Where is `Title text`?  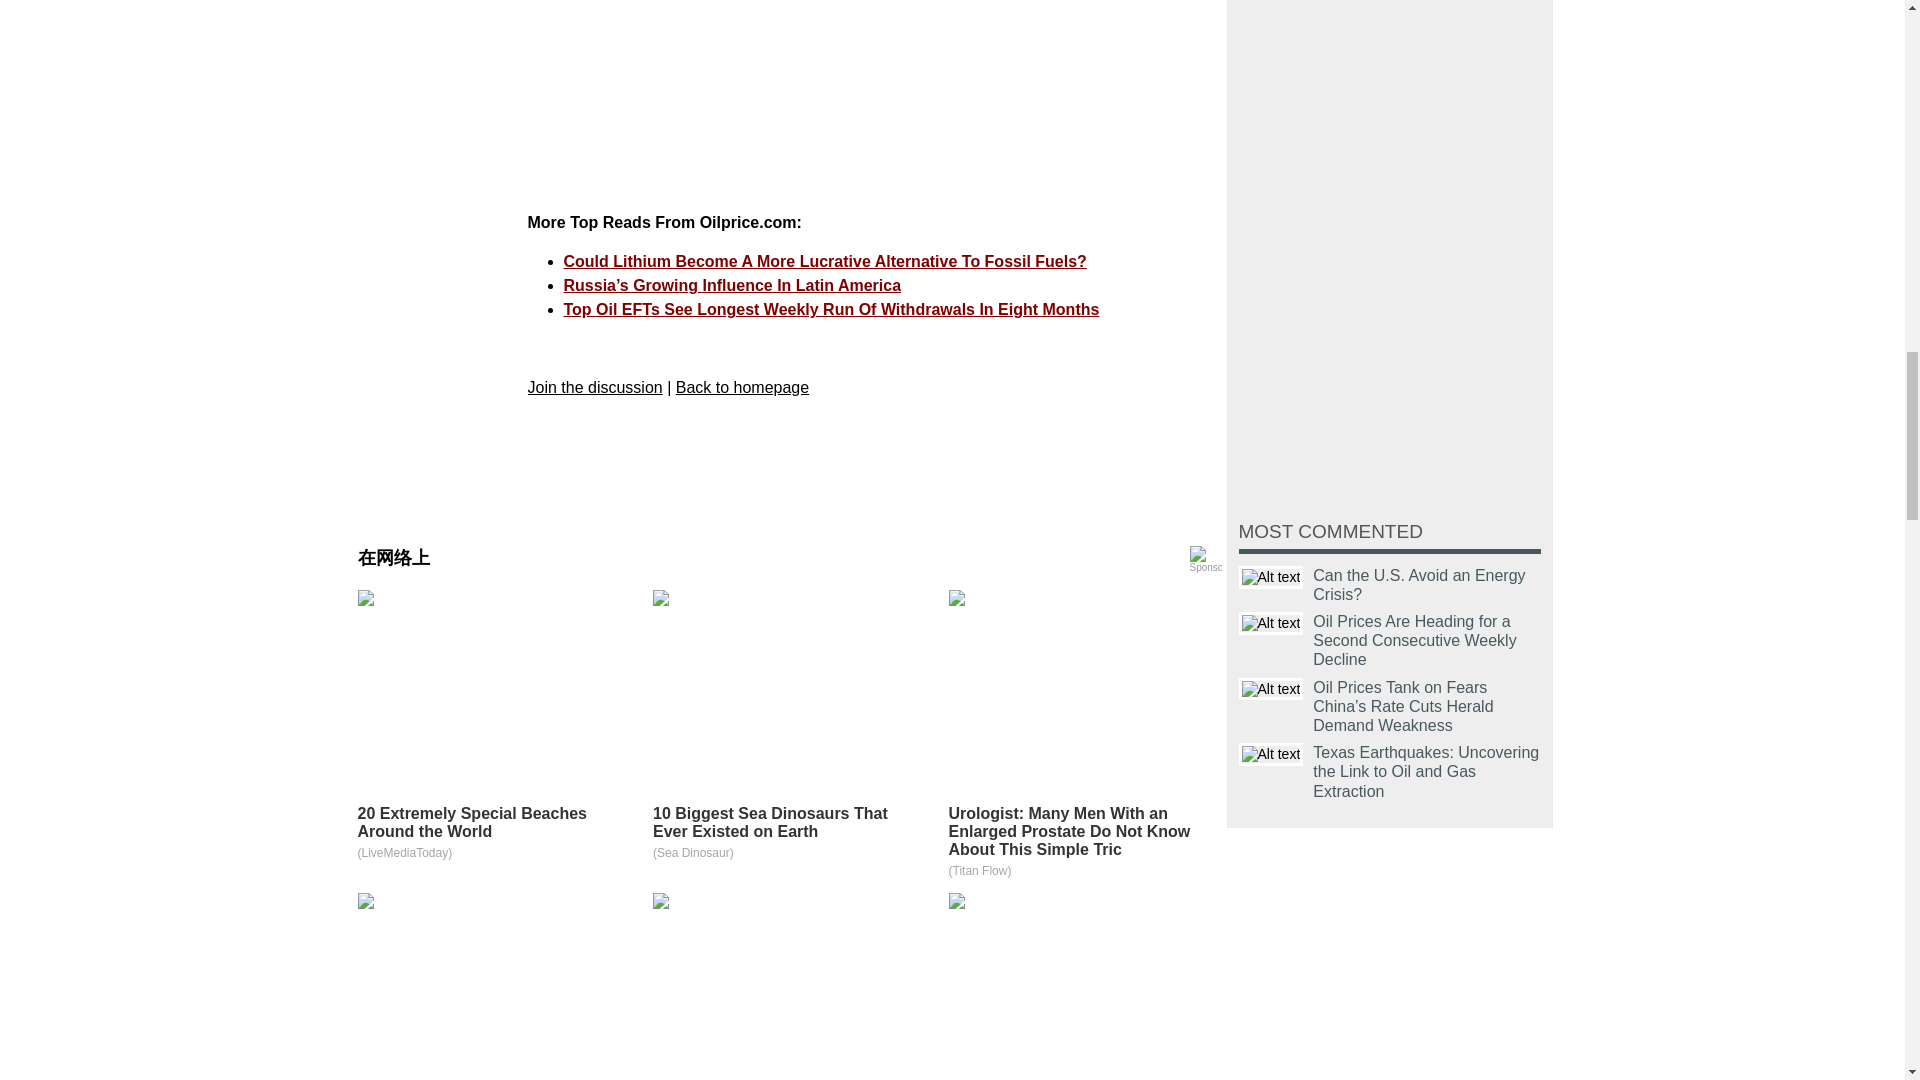 Title text is located at coordinates (1270, 754).